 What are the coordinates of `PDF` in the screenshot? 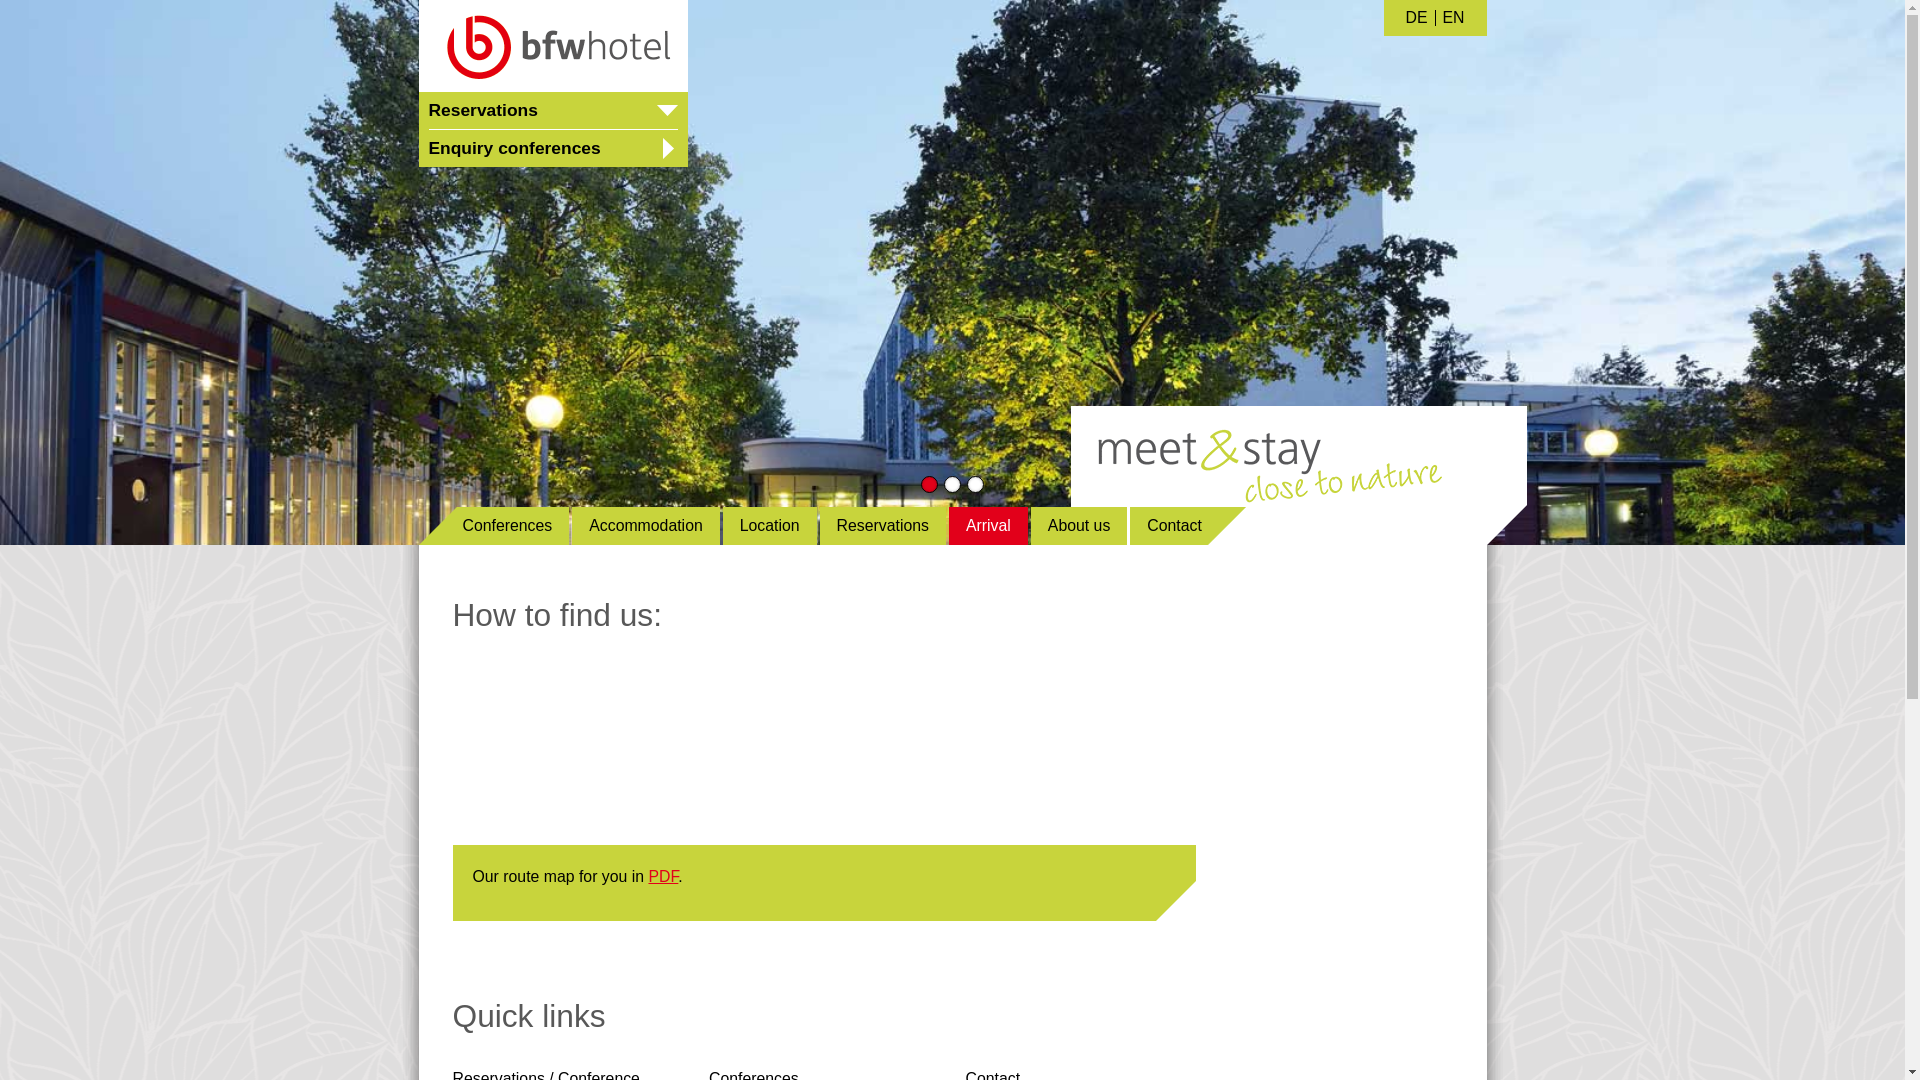 It's located at (662, 876).